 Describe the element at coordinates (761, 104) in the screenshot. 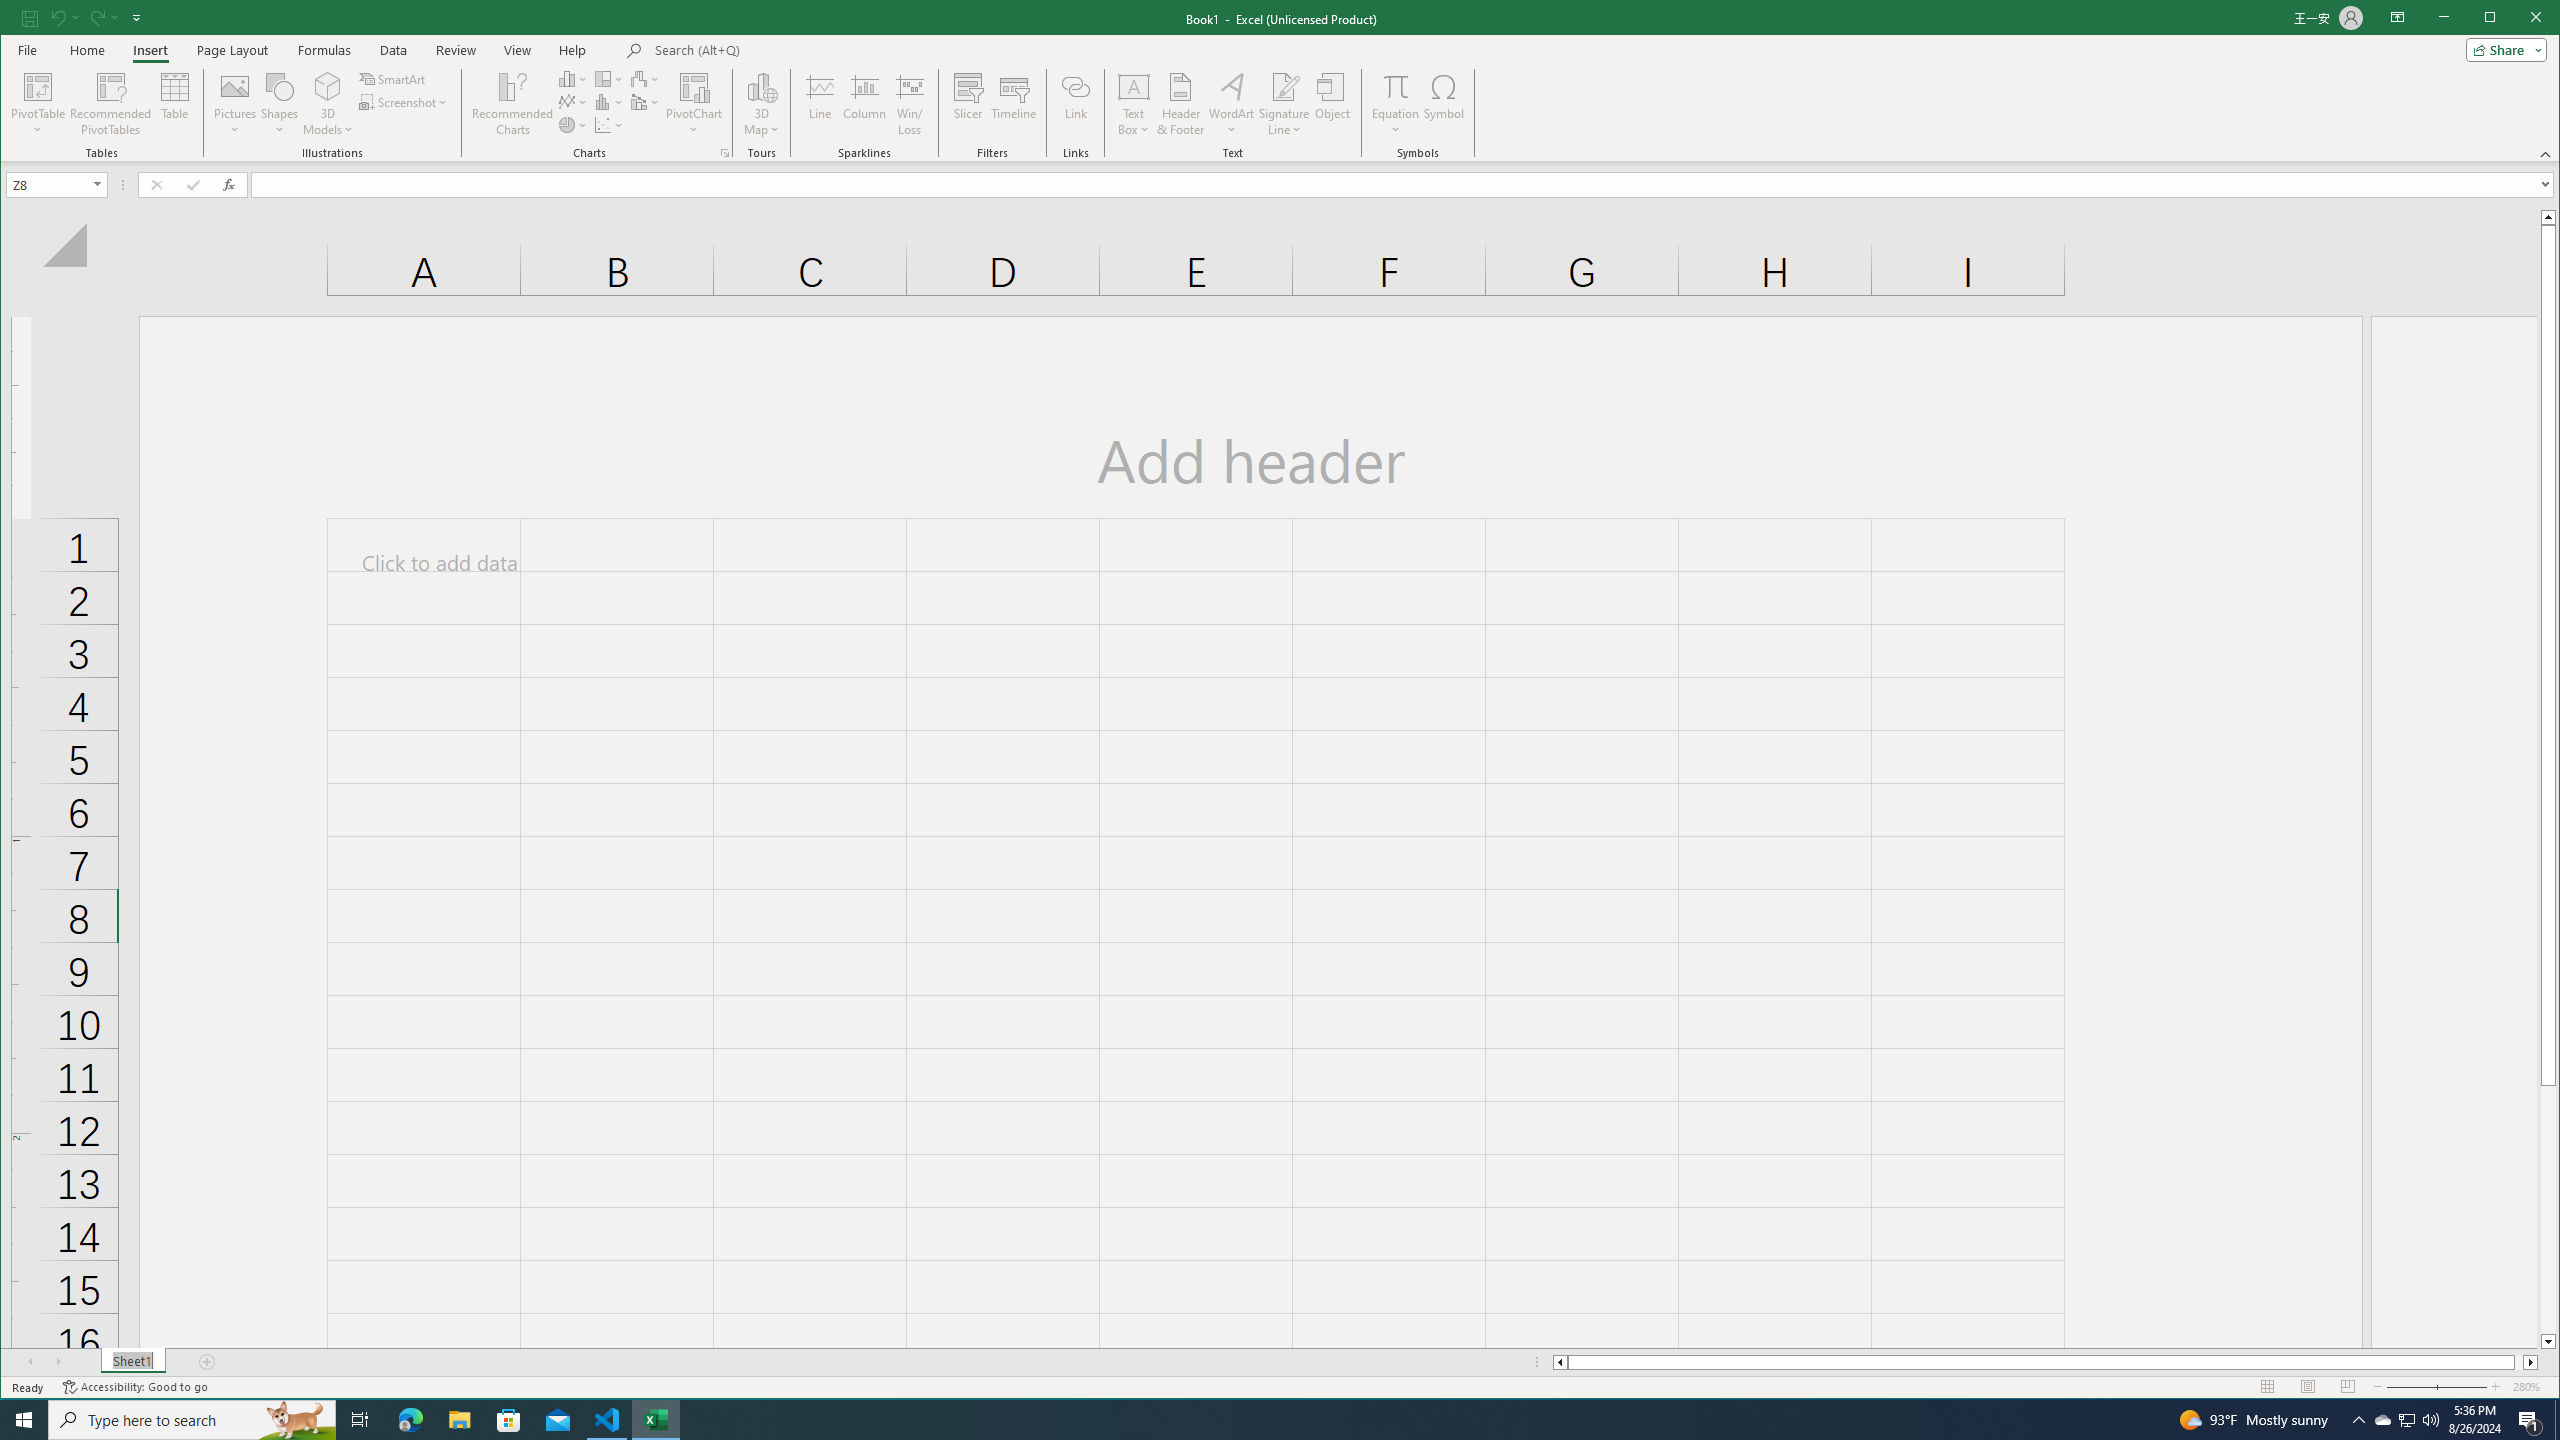

I see `3D Map` at that location.